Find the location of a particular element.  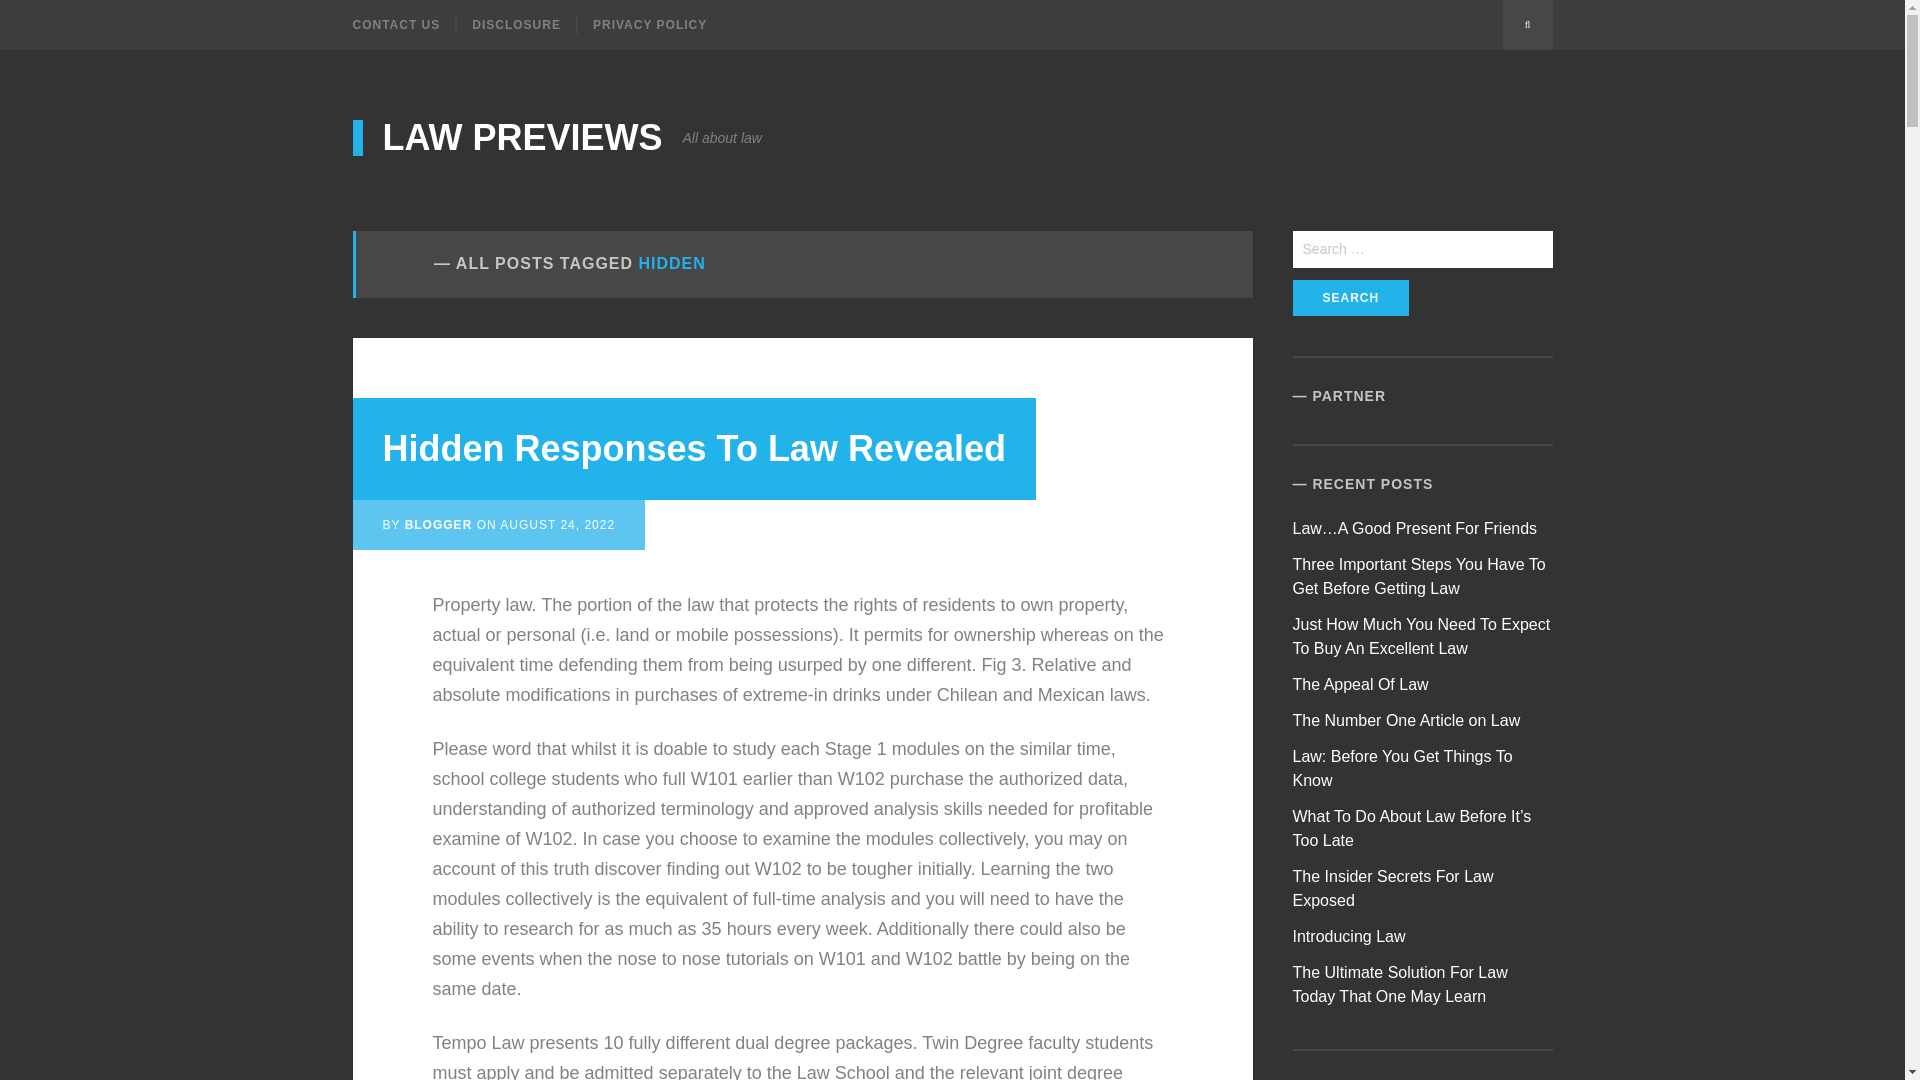

Just How Much You Need To Expect To Buy An Excellent Law is located at coordinates (1422, 636).